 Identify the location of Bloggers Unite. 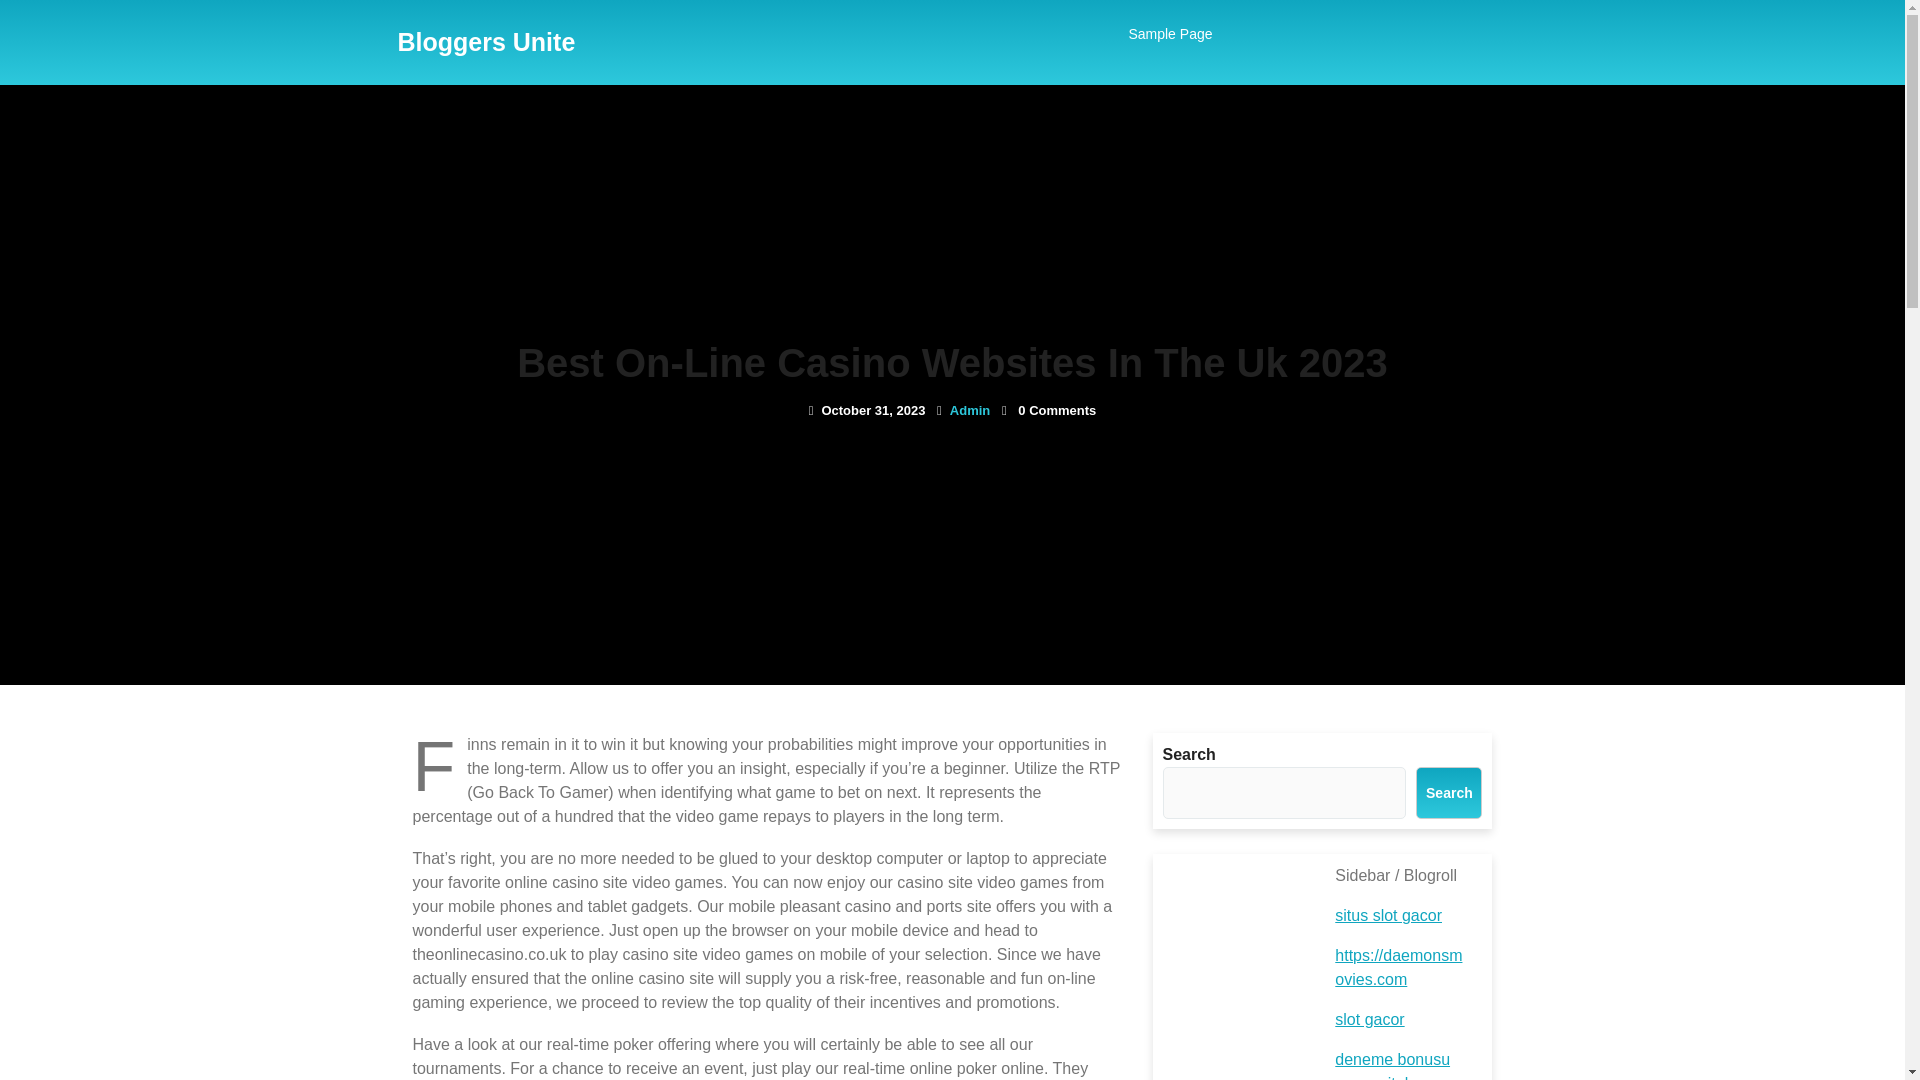
(486, 42).